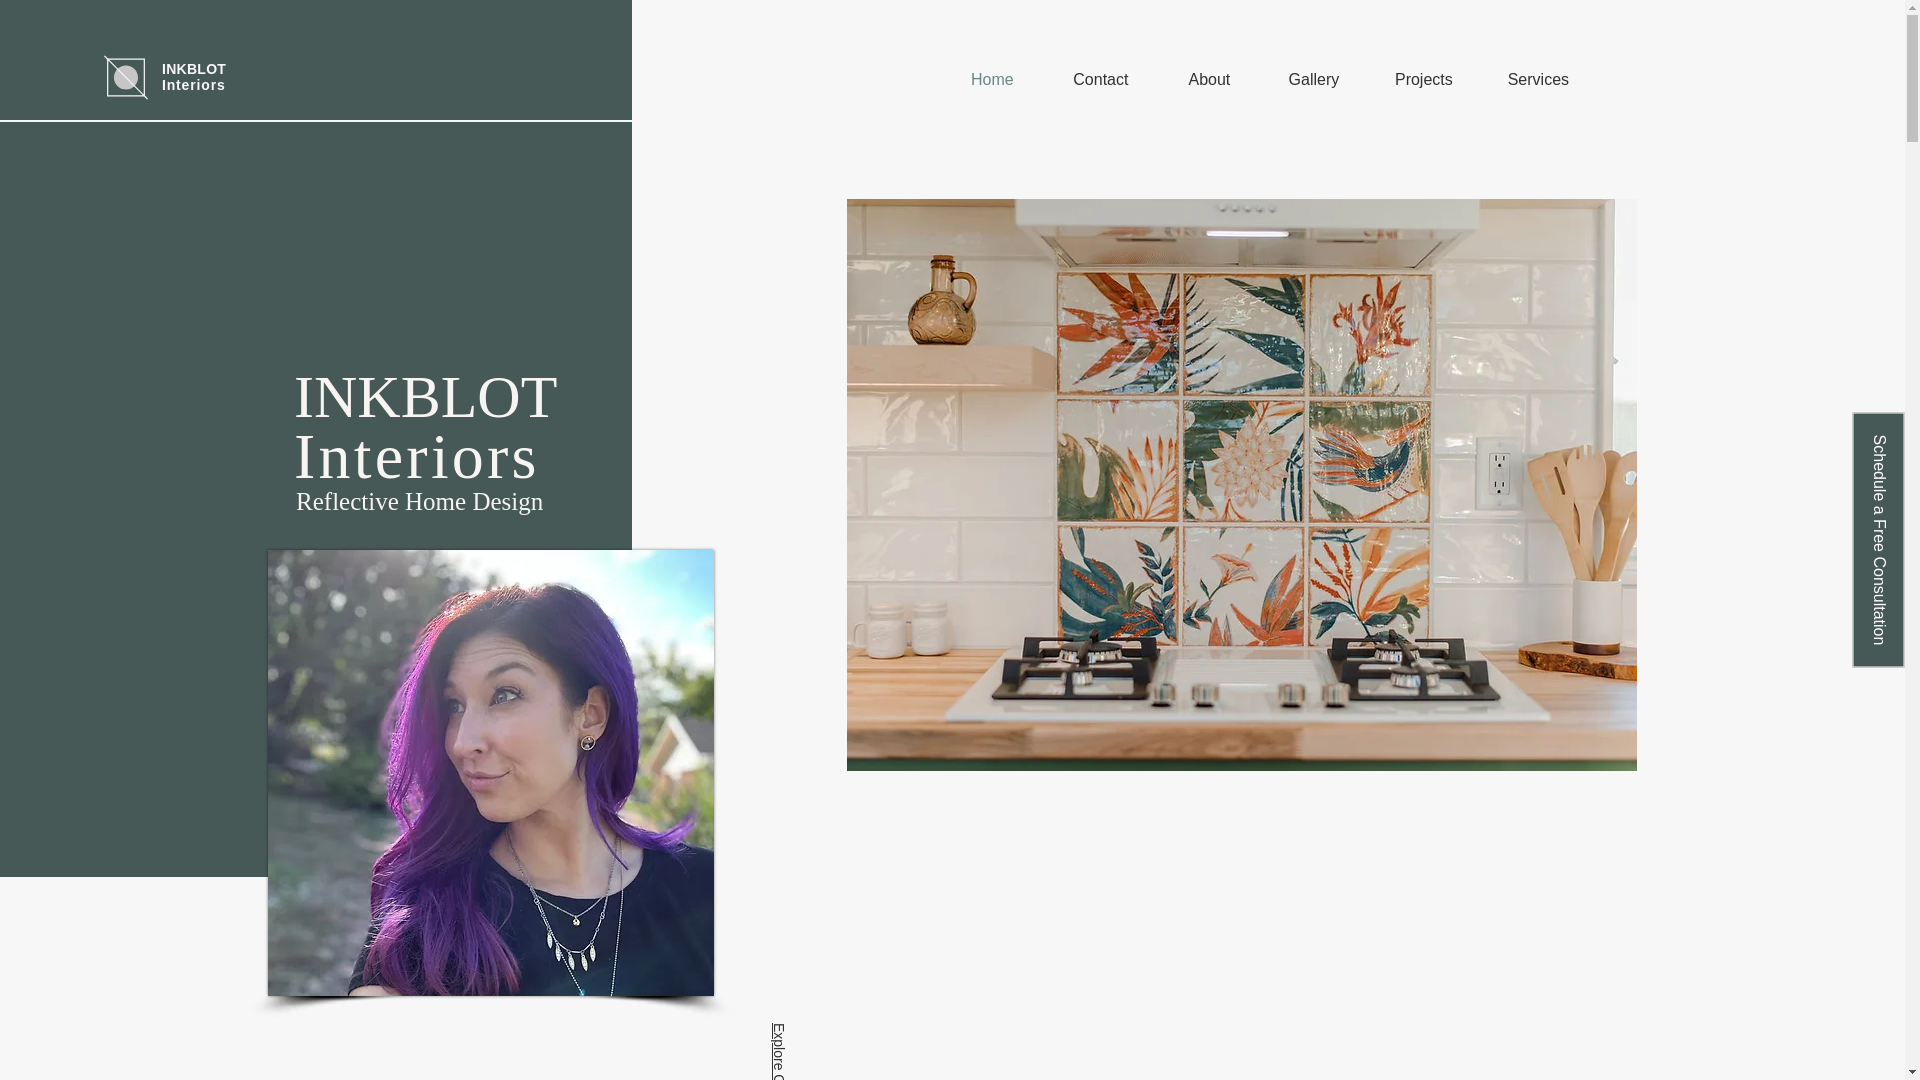 The height and width of the screenshot is (1080, 1920). Describe the element at coordinates (1314, 80) in the screenshot. I see `Gallery` at that location.